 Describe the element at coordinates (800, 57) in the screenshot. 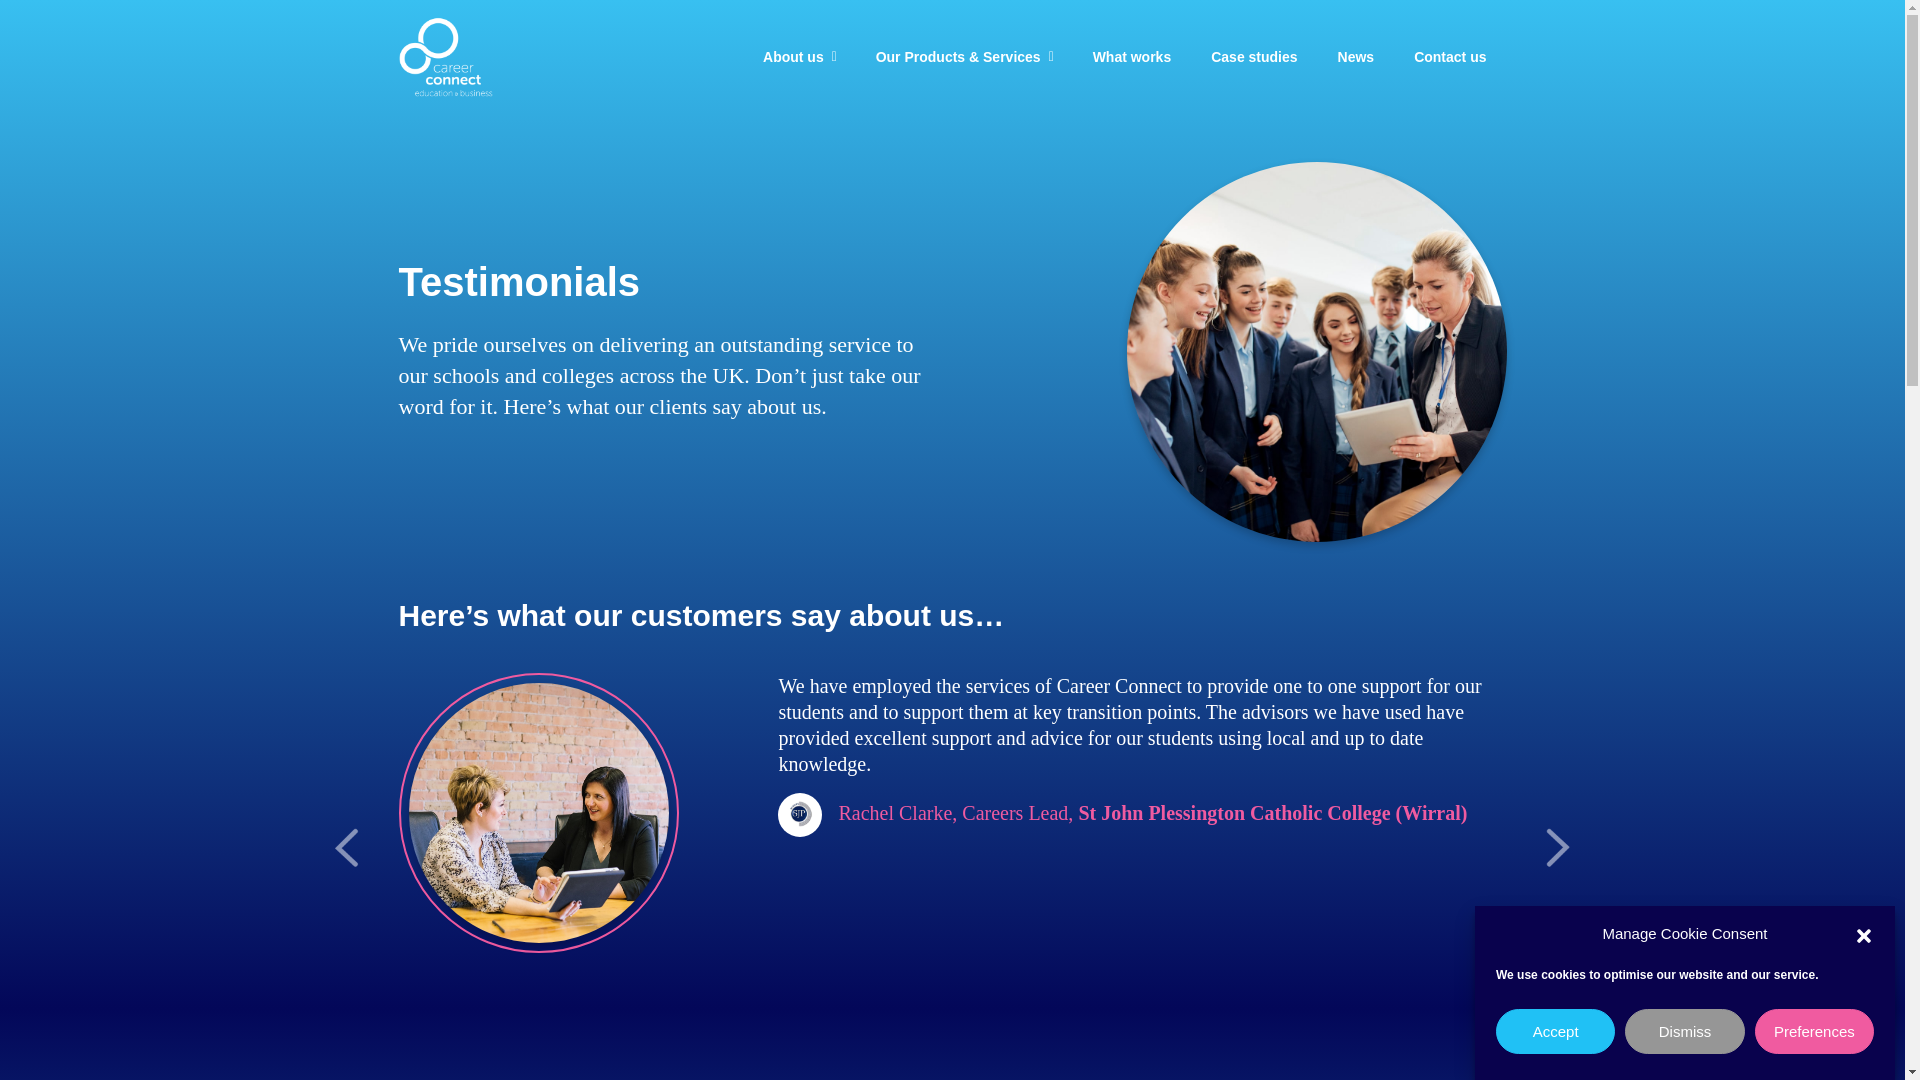

I see `About us` at that location.